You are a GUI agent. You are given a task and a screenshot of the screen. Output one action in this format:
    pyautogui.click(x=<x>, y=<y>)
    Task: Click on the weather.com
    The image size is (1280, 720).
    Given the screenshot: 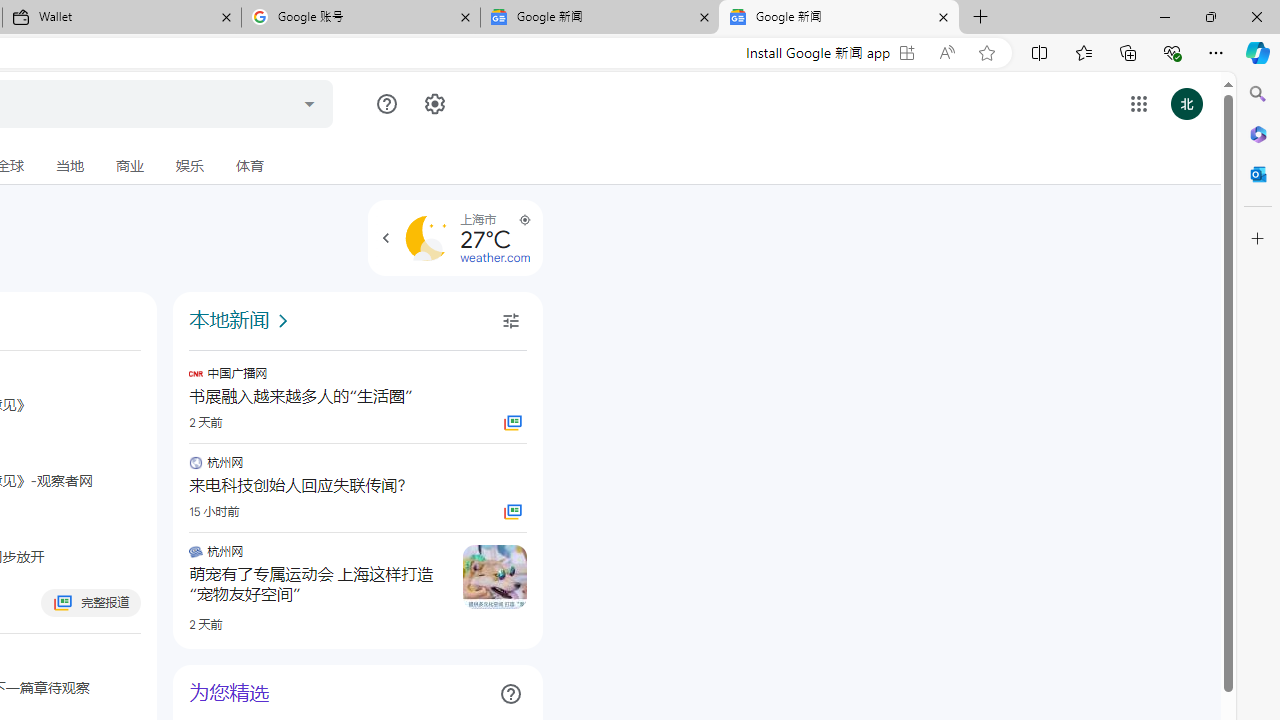 What is the action you would take?
    pyautogui.click(x=495, y=258)
    